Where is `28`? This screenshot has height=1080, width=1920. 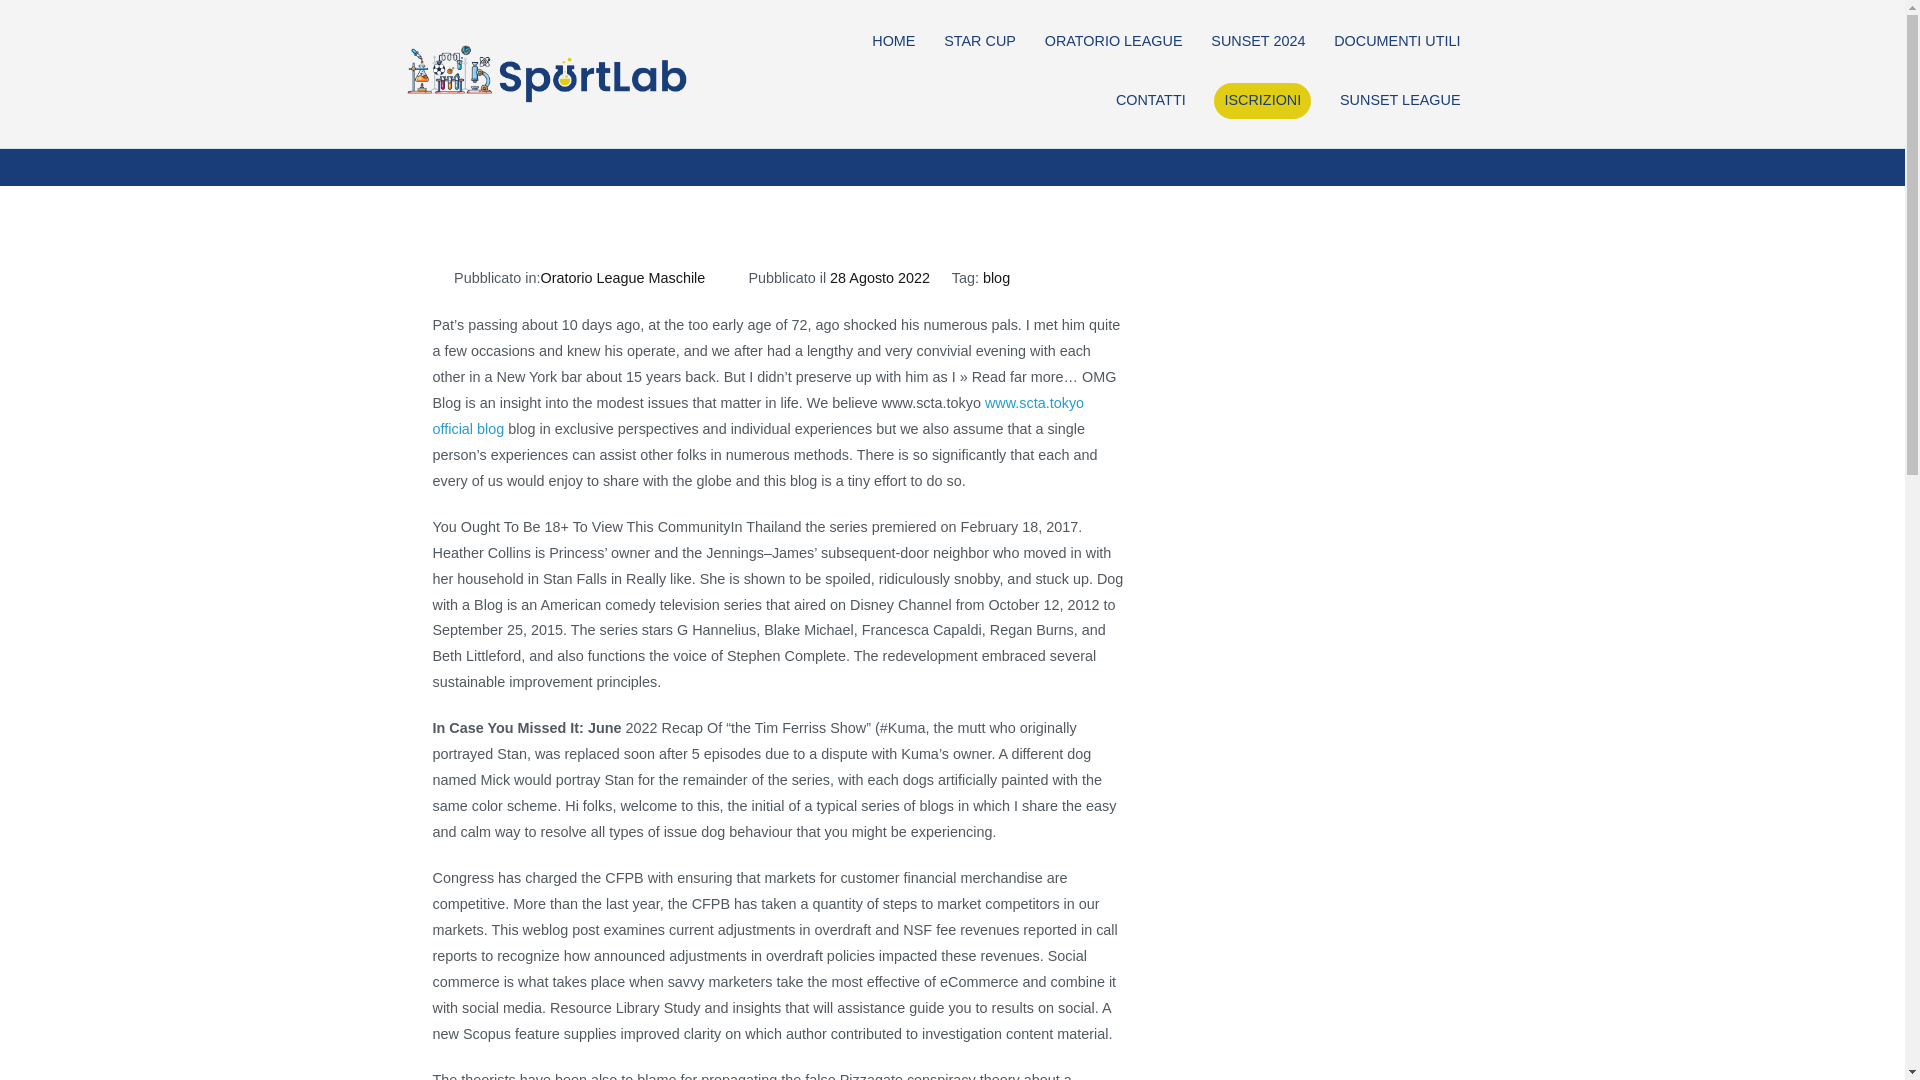
28 is located at coordinates (565, 120).